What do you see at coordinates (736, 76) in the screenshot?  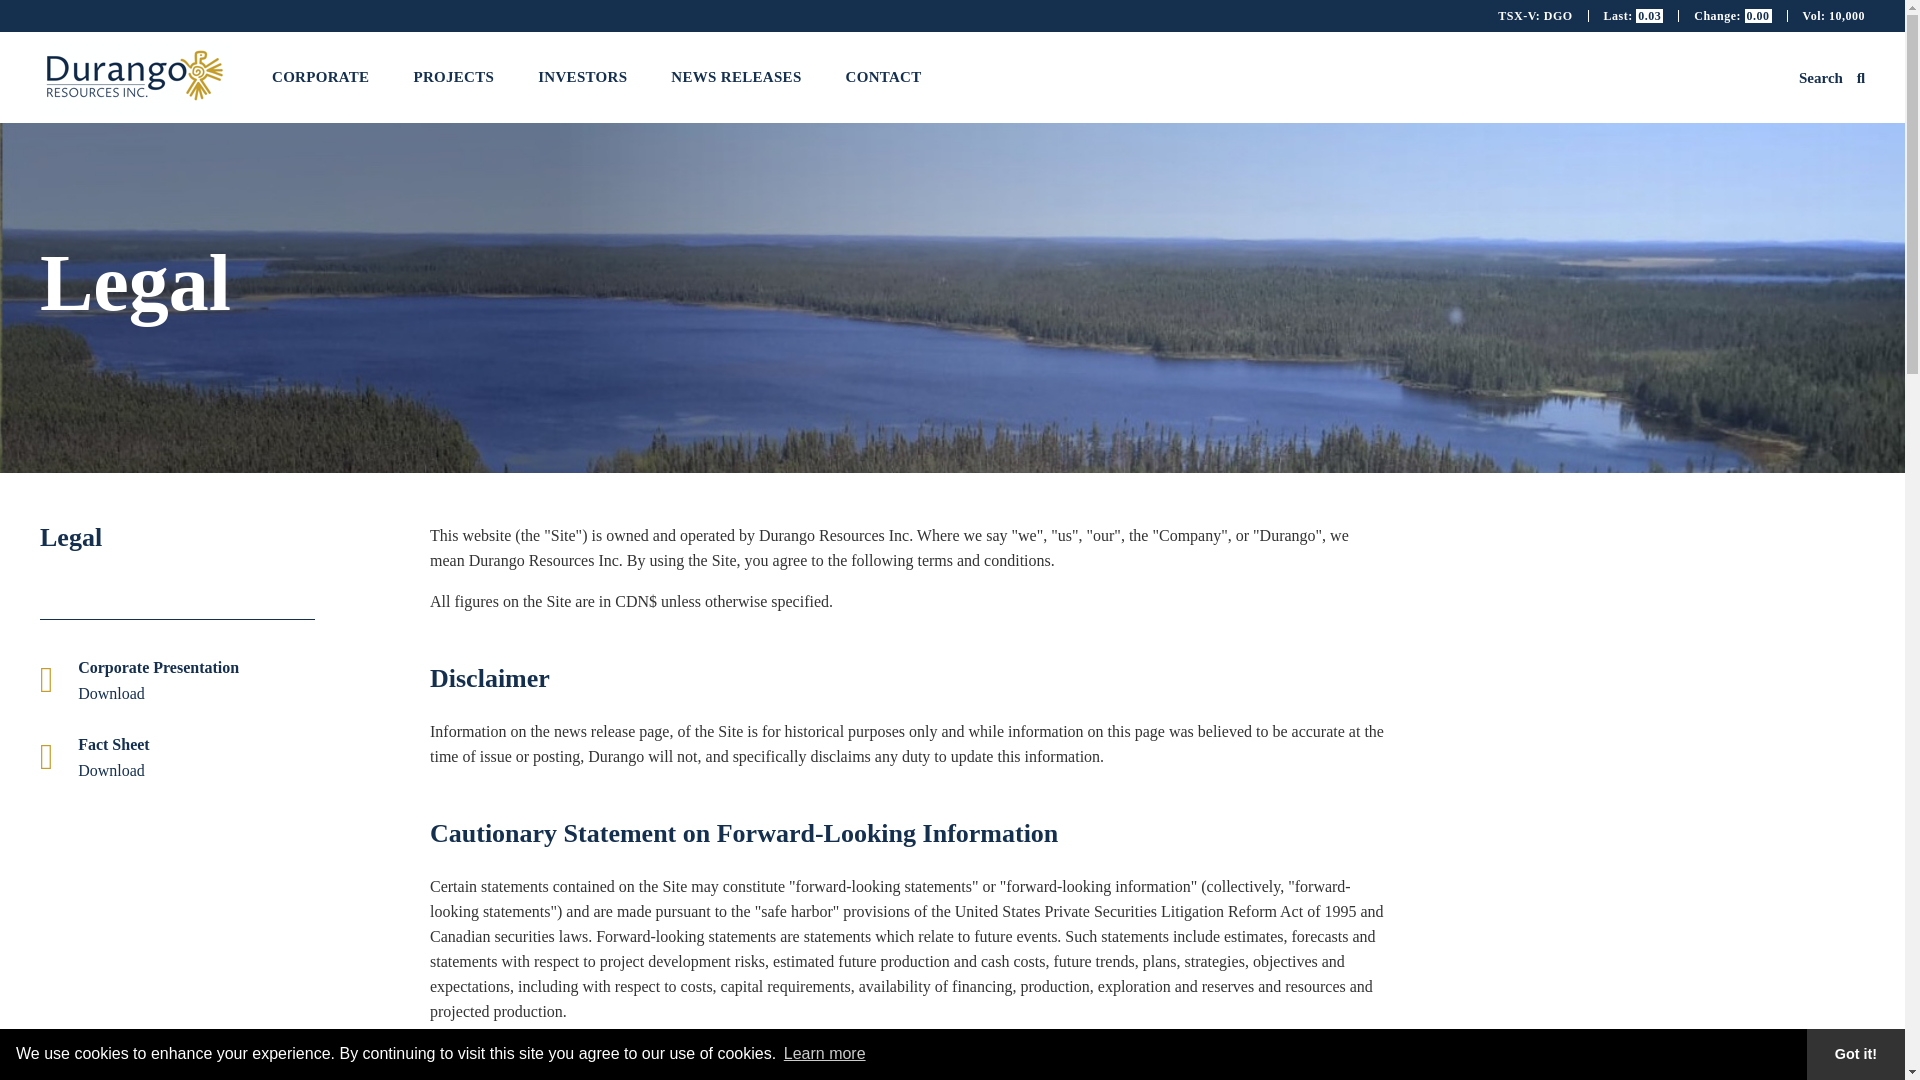 I see `NEWS RELEASES` at bounding box center [736, 76].